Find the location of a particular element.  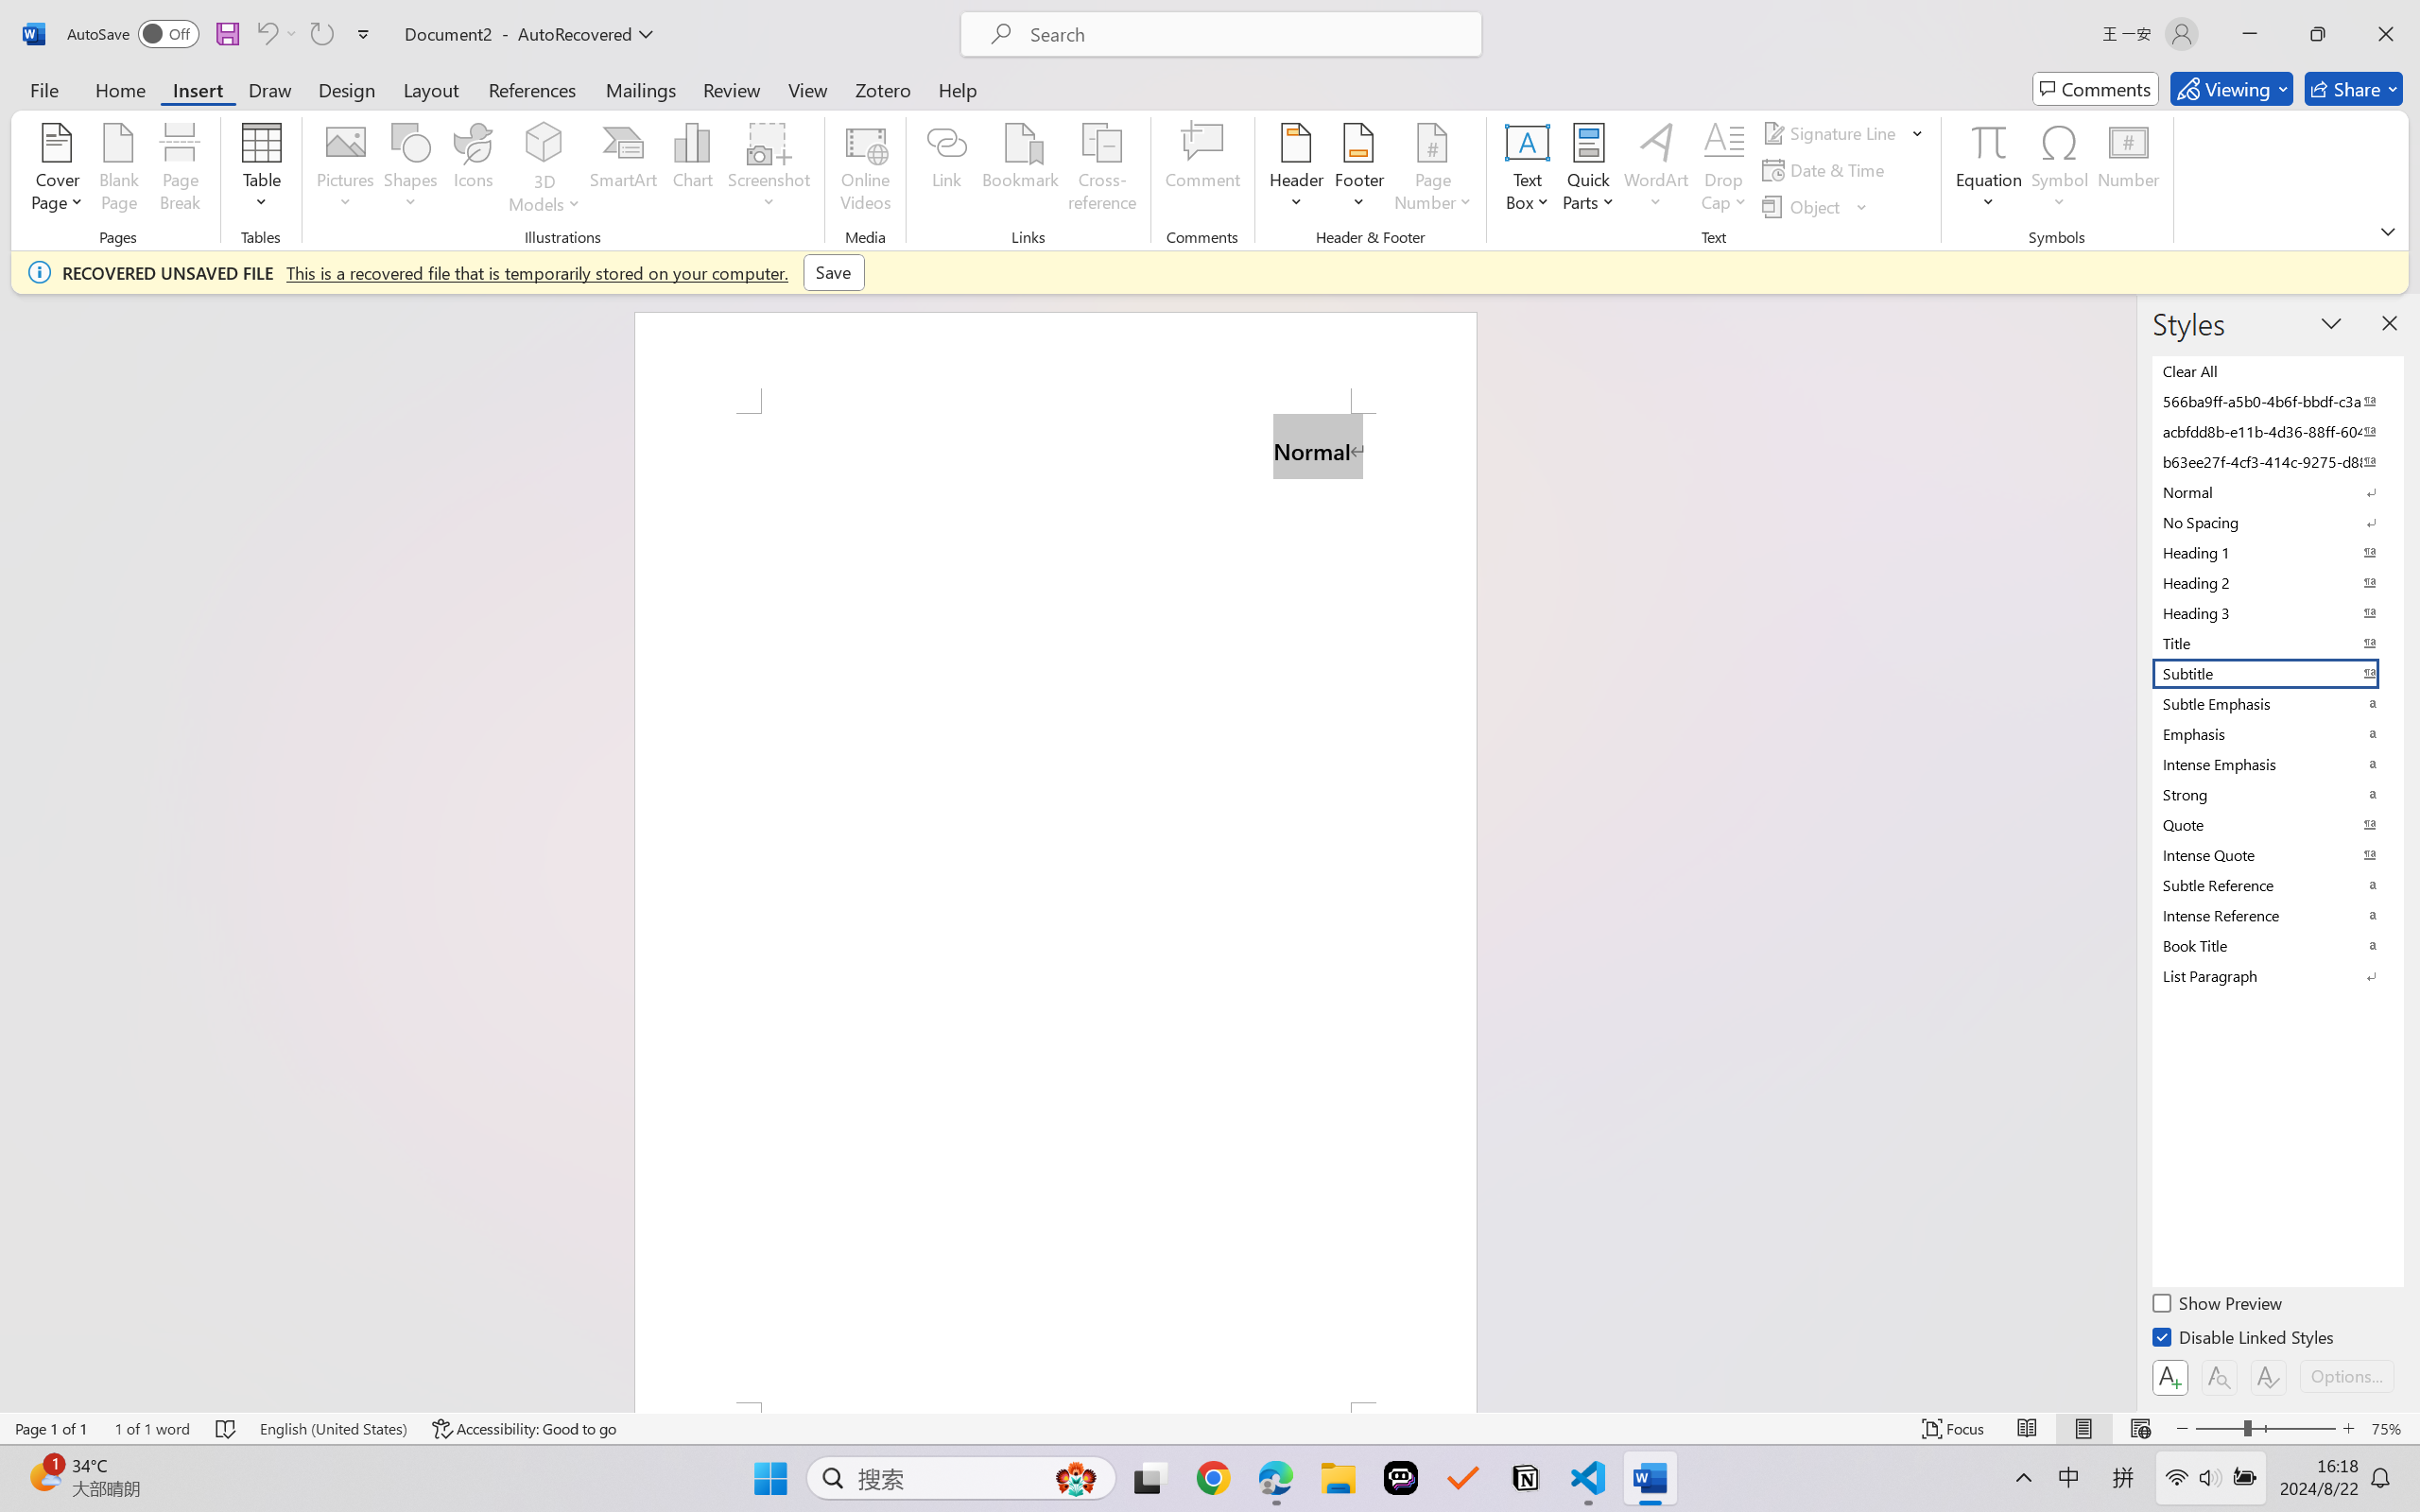

Number... is located at coordinates (2129, 170).